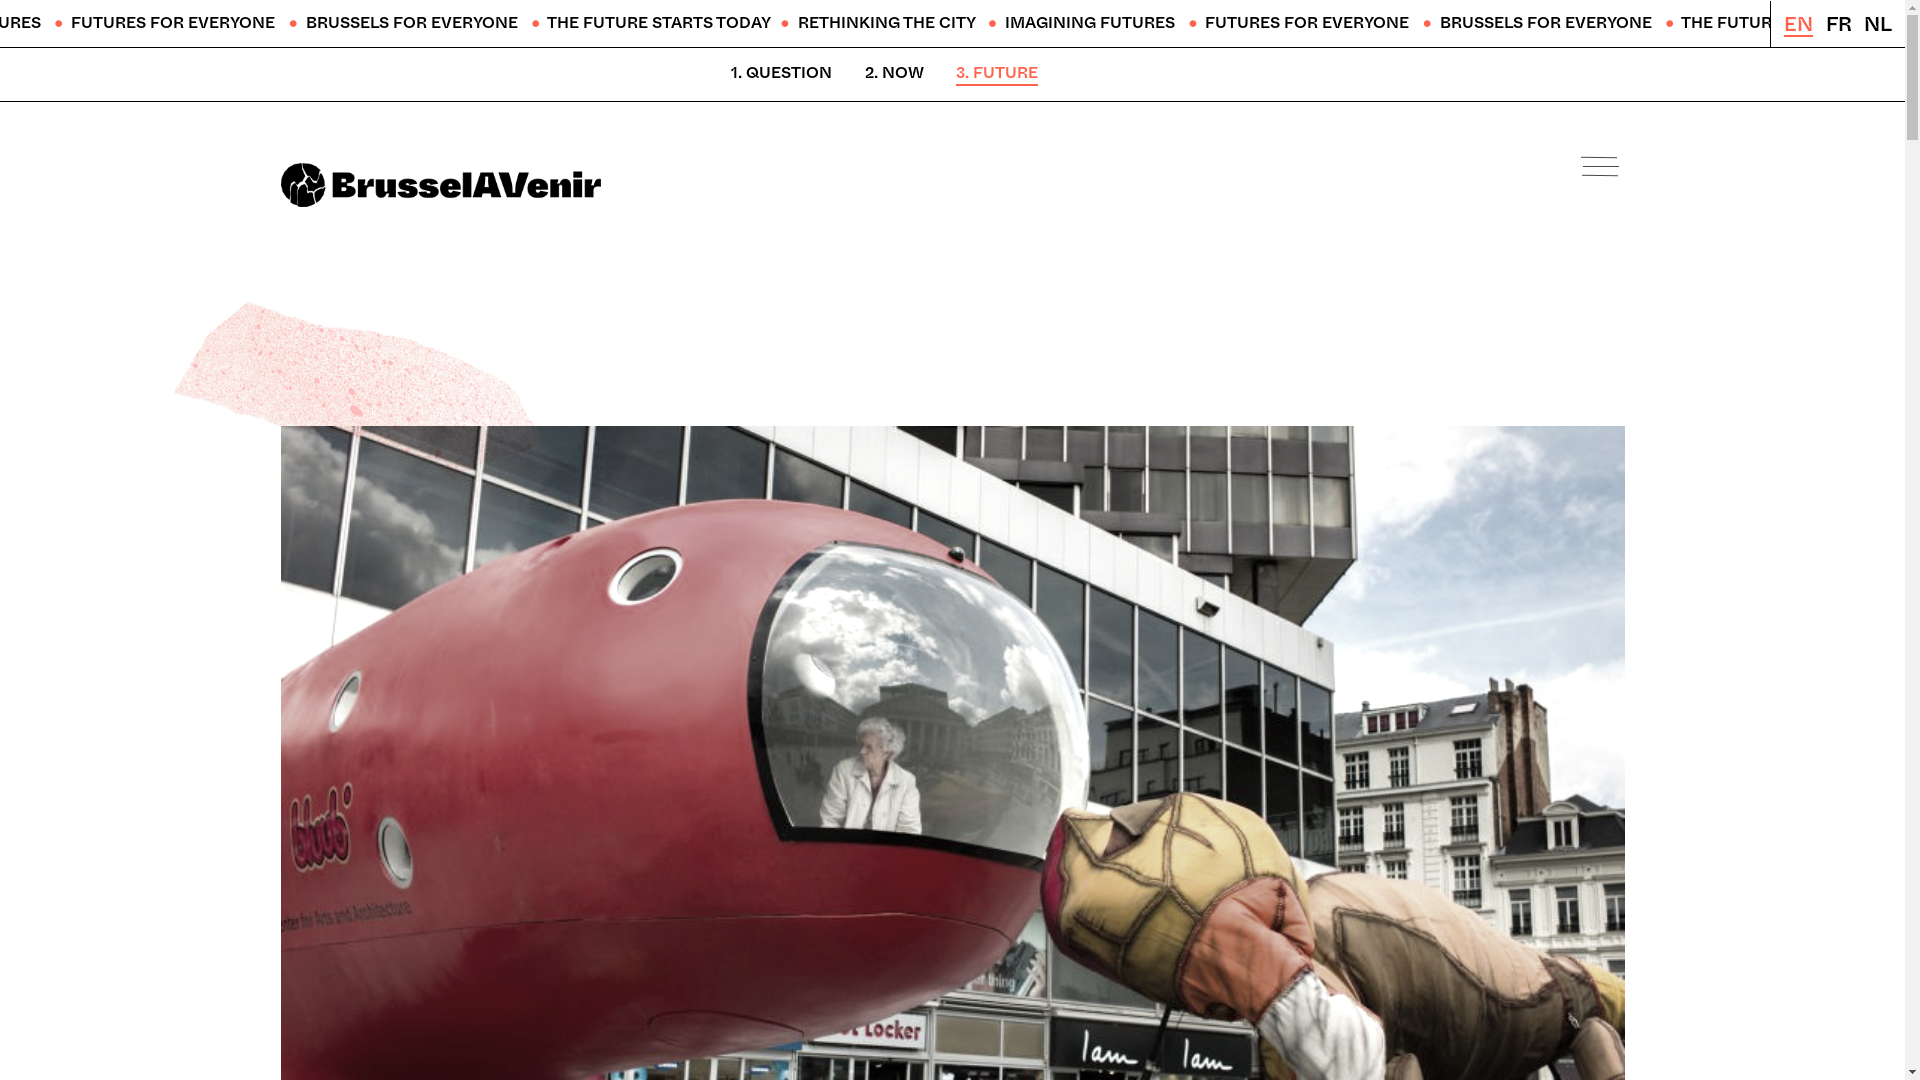  Describe the element at coordinates (997, 74) in the screenshot. I see `3. FUTURE` at that location.